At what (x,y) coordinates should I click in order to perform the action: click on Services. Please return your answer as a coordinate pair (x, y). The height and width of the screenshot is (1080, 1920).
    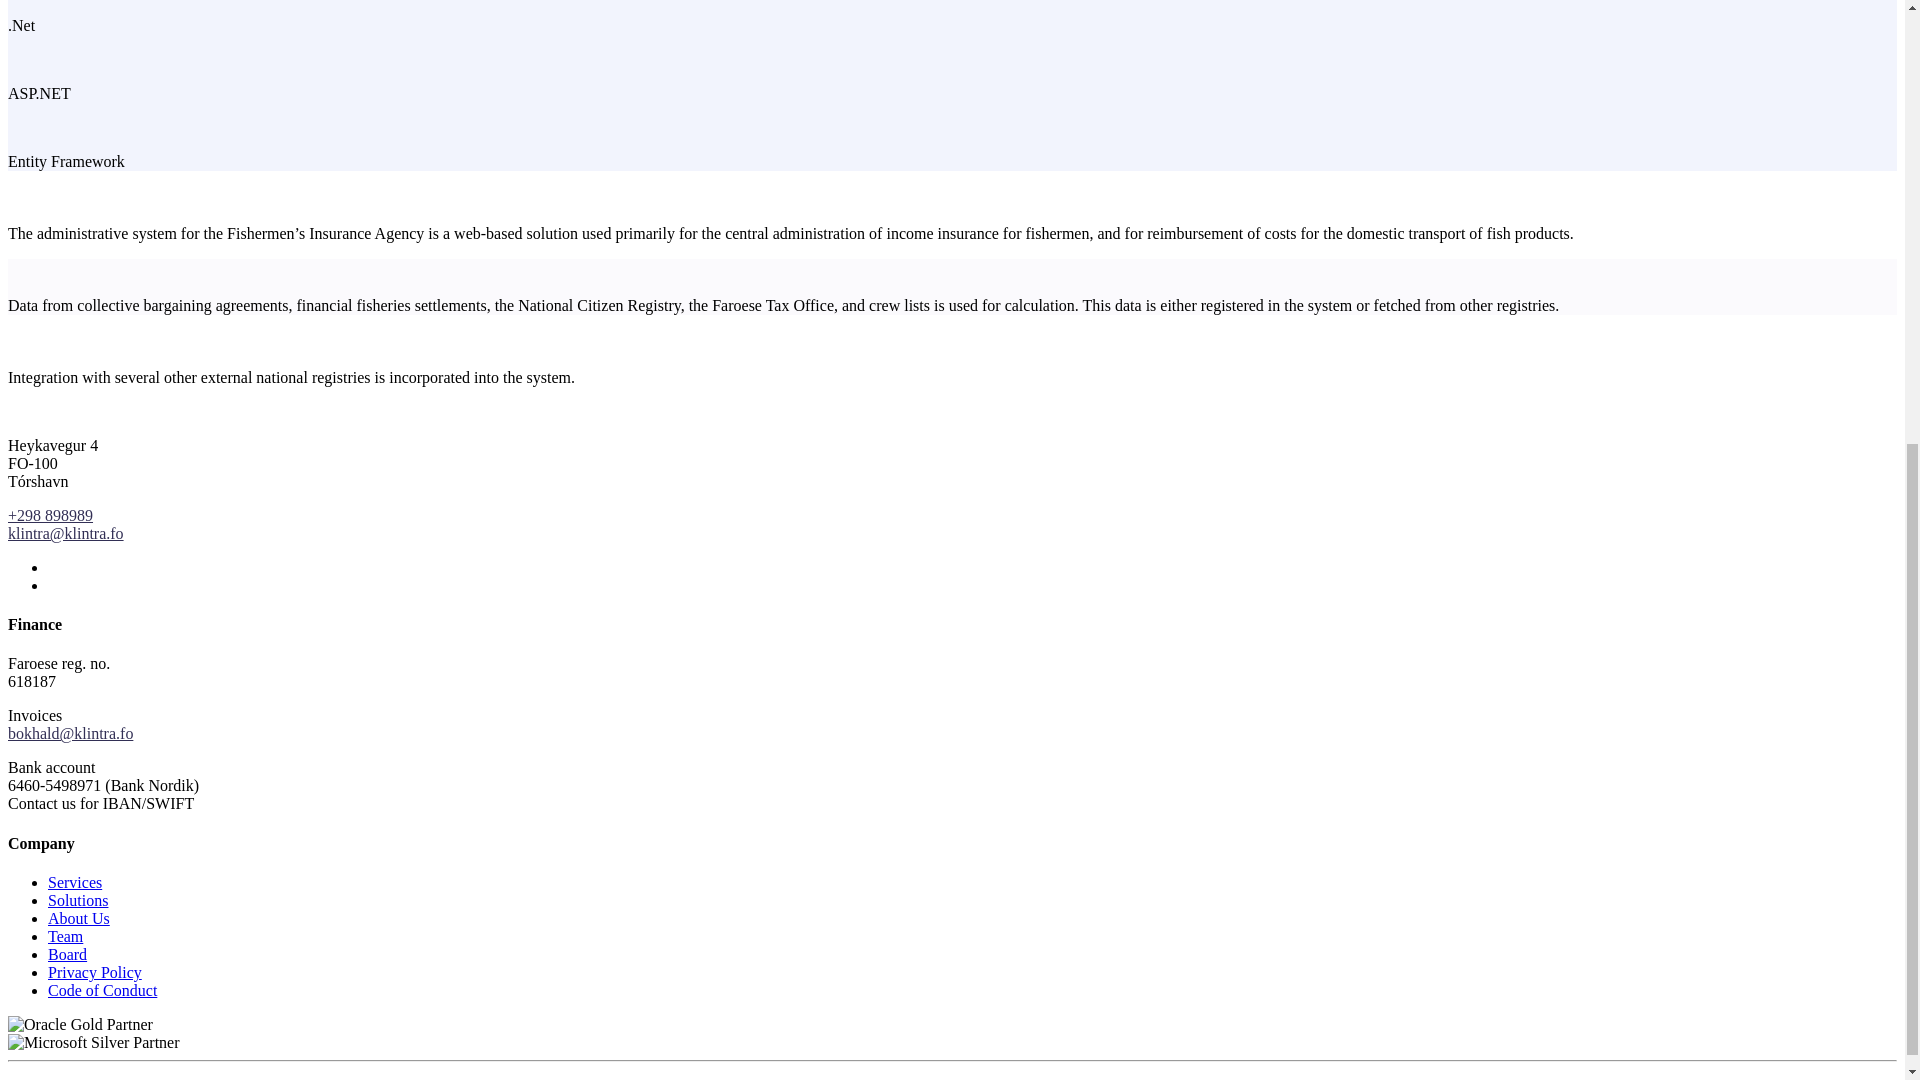
    Looking at the image, I should click on (74, 882).